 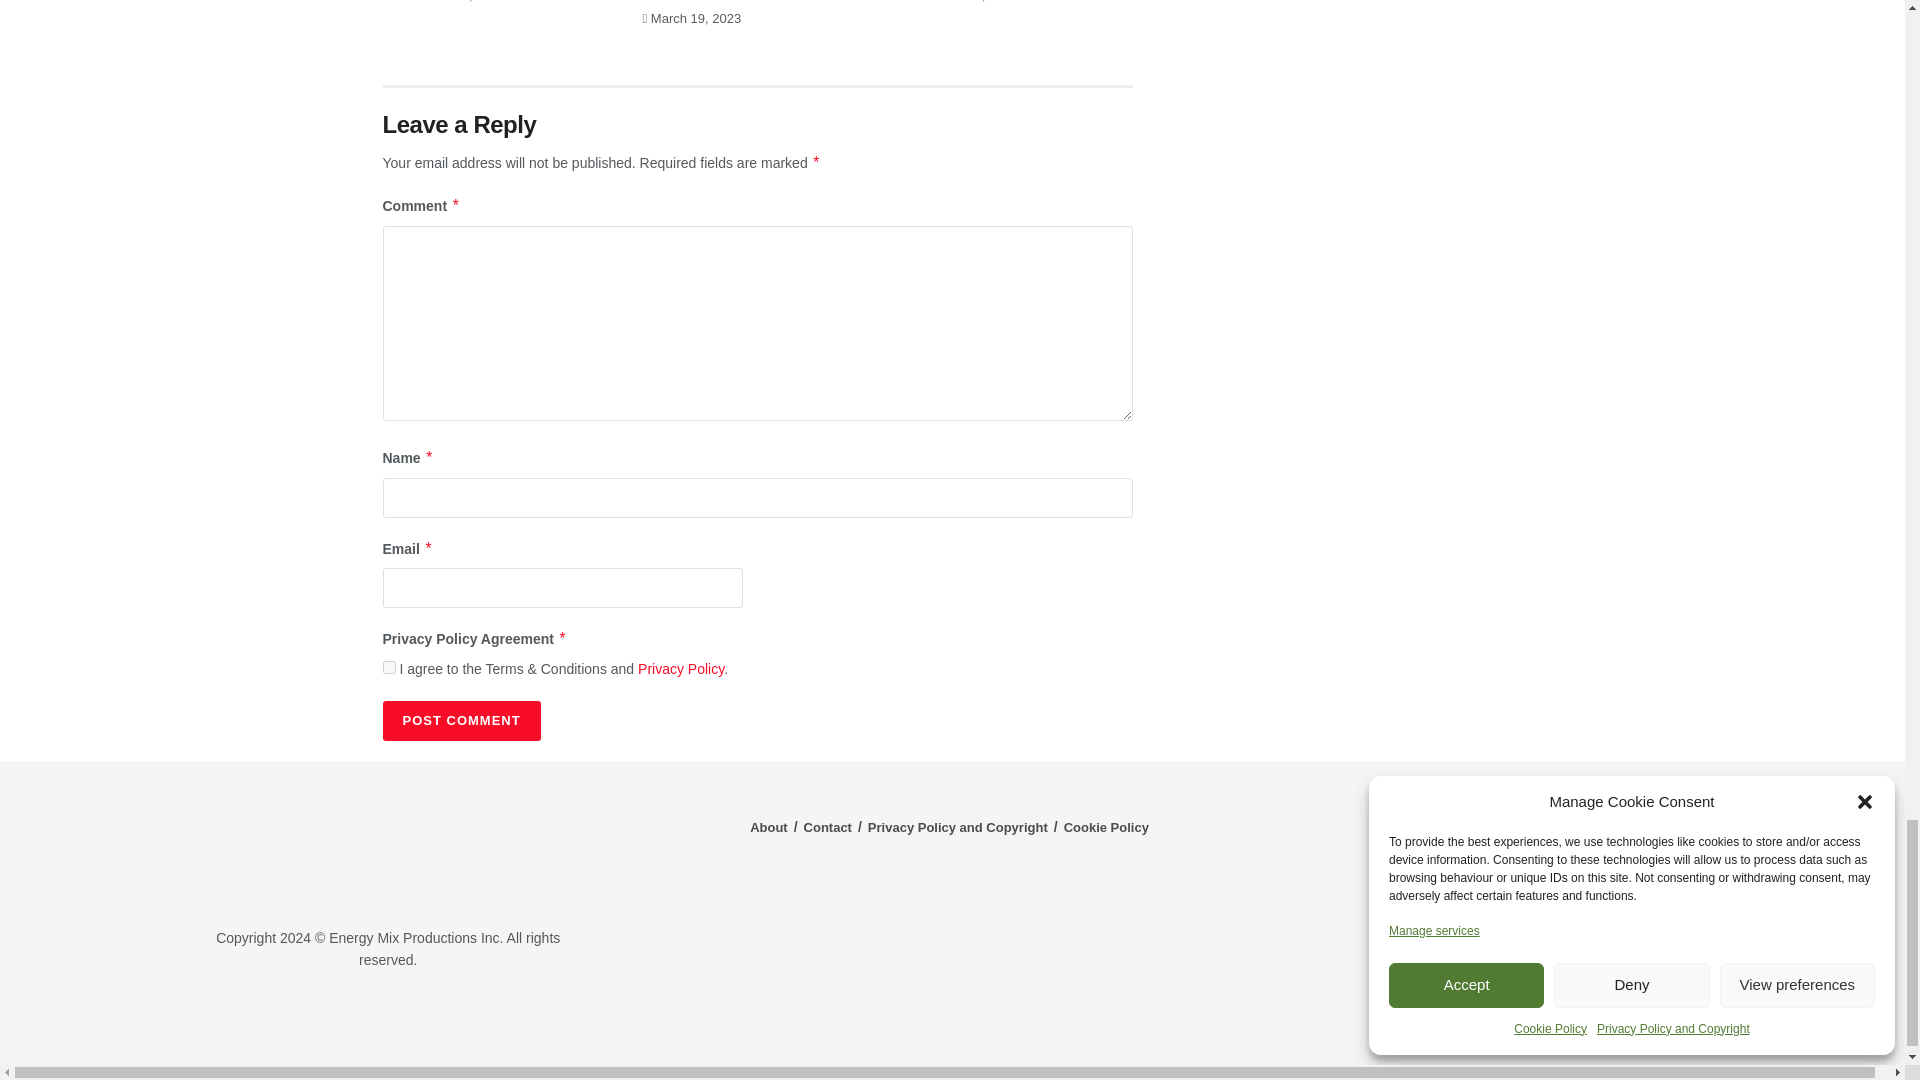 I want to click on on, so click(x=388, y=666).